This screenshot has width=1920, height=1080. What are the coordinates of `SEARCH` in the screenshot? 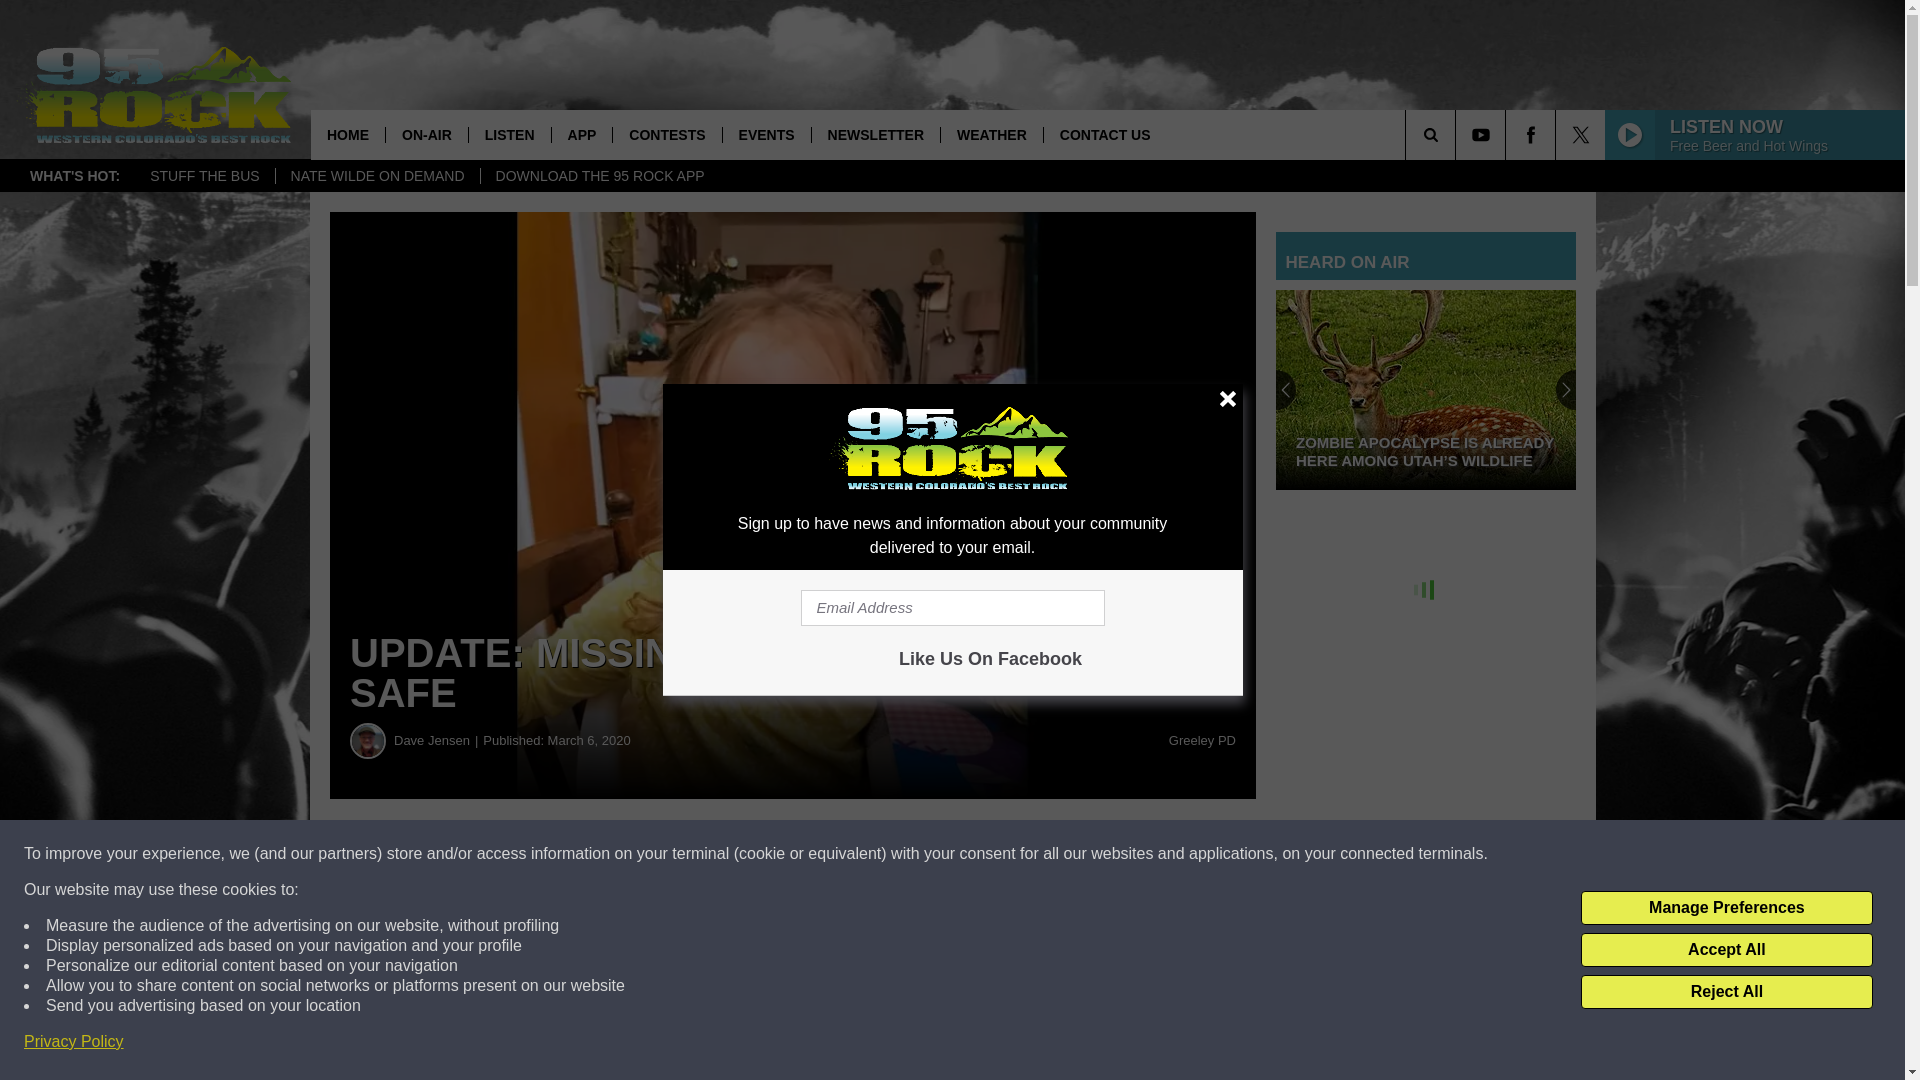 It's located at (1458, 134).